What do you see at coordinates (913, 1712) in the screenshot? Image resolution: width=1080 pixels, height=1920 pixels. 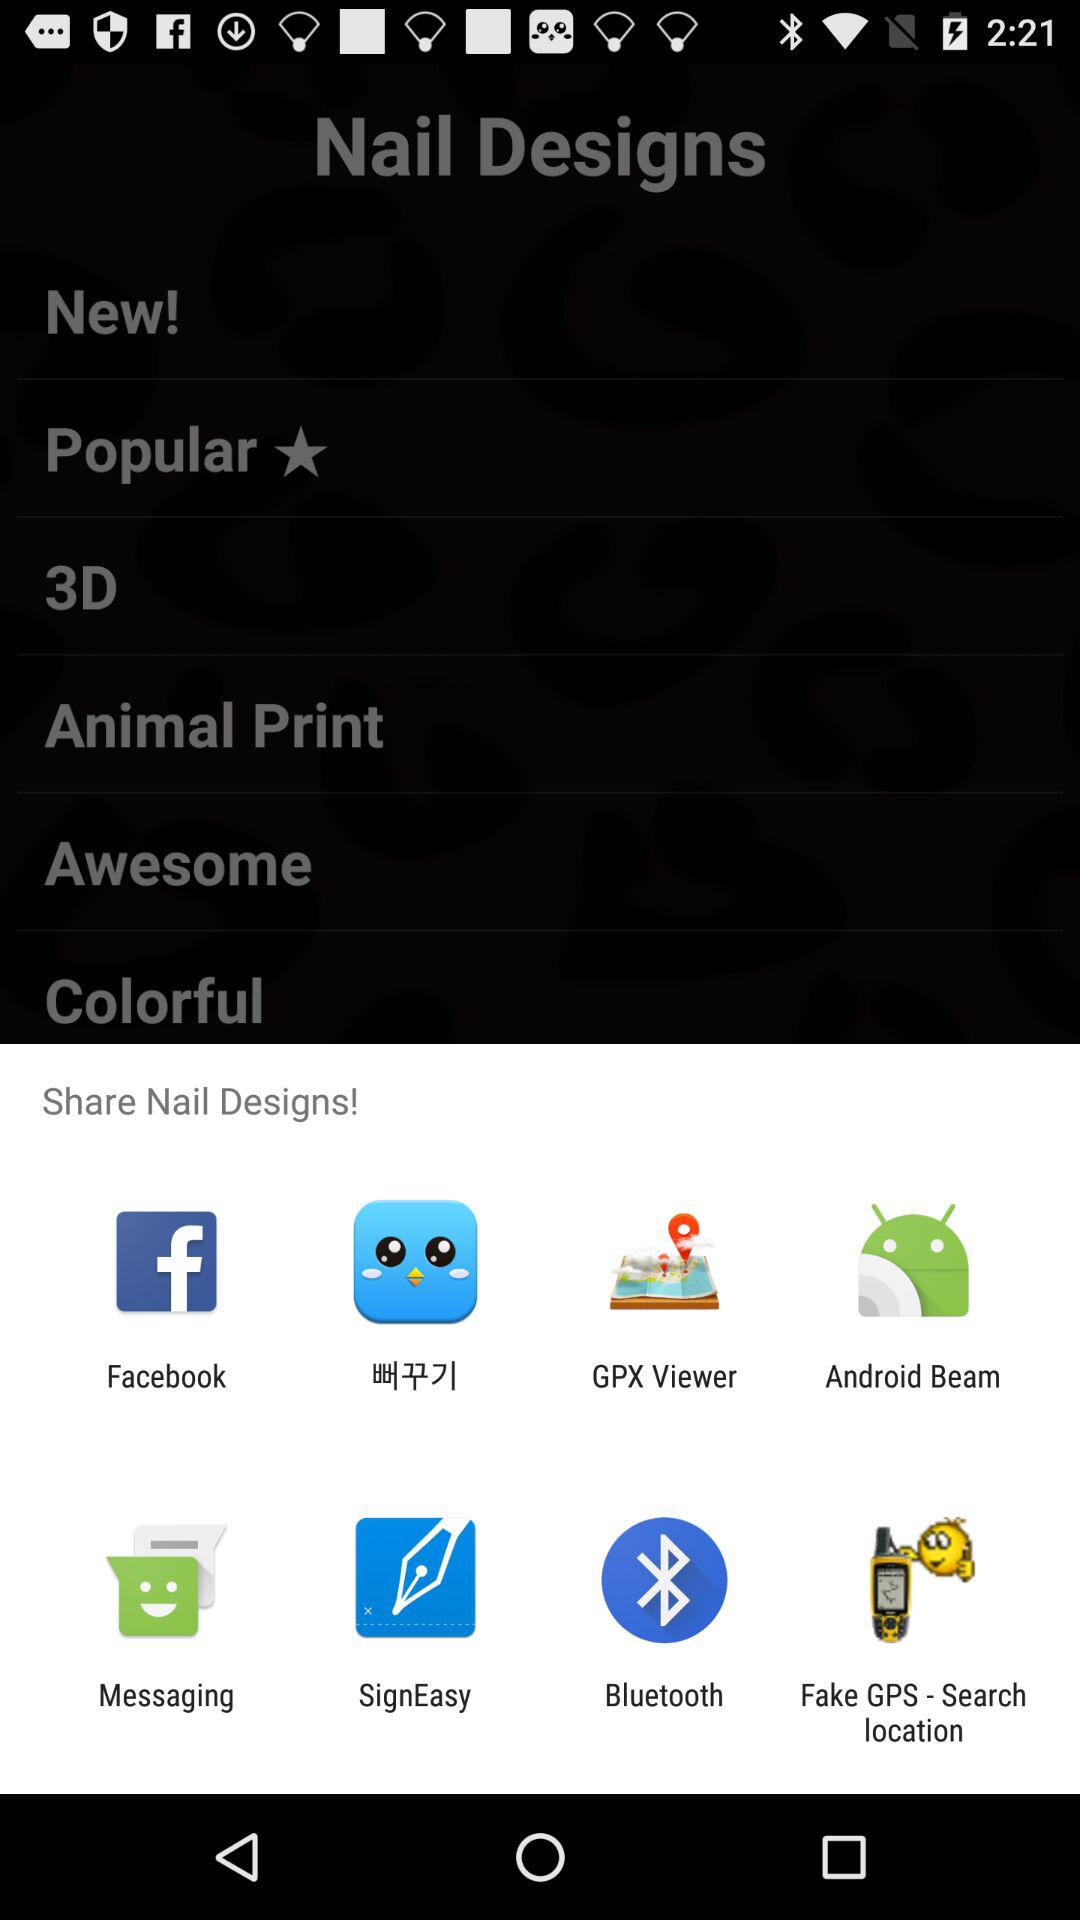 I see `open the app next to bluetooth app` at bounding box center [913, 1712].